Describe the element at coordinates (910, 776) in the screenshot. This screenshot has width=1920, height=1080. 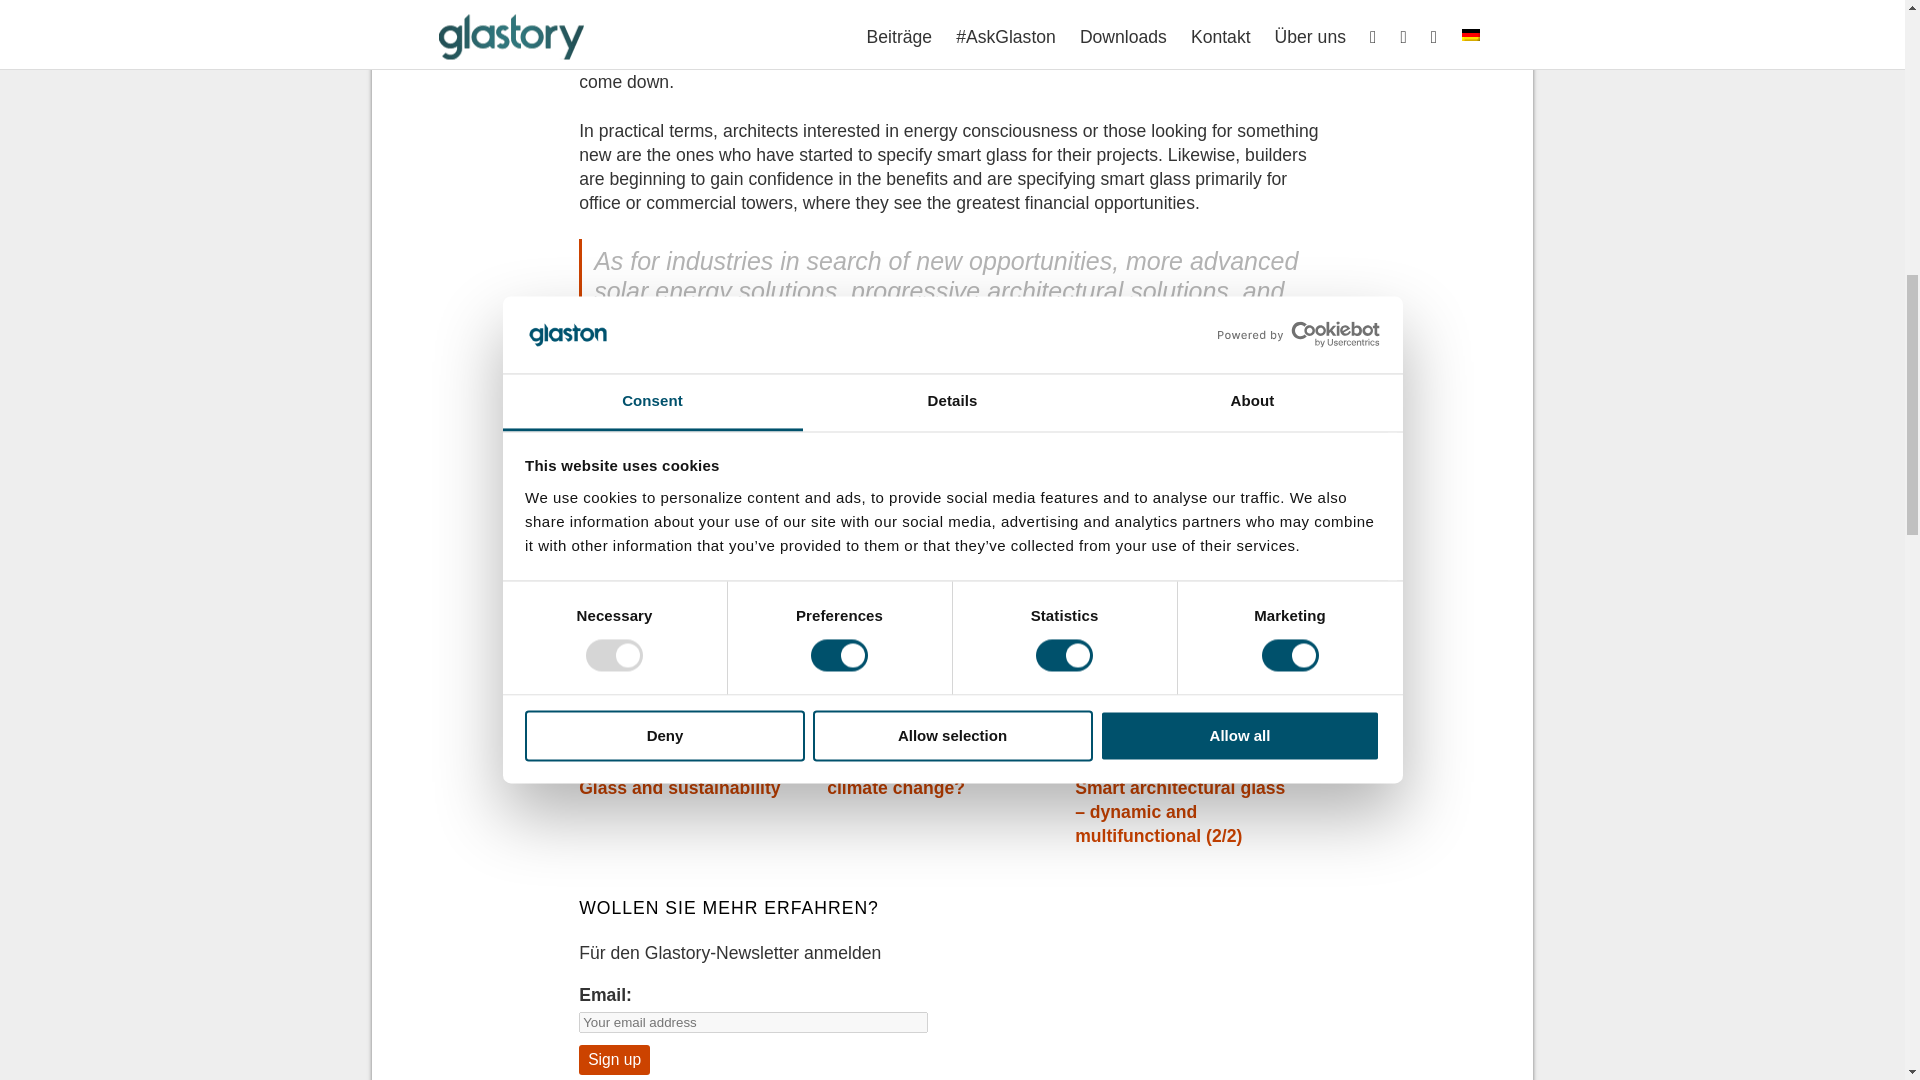
I see `Can glass help limit climate change?` at that location.